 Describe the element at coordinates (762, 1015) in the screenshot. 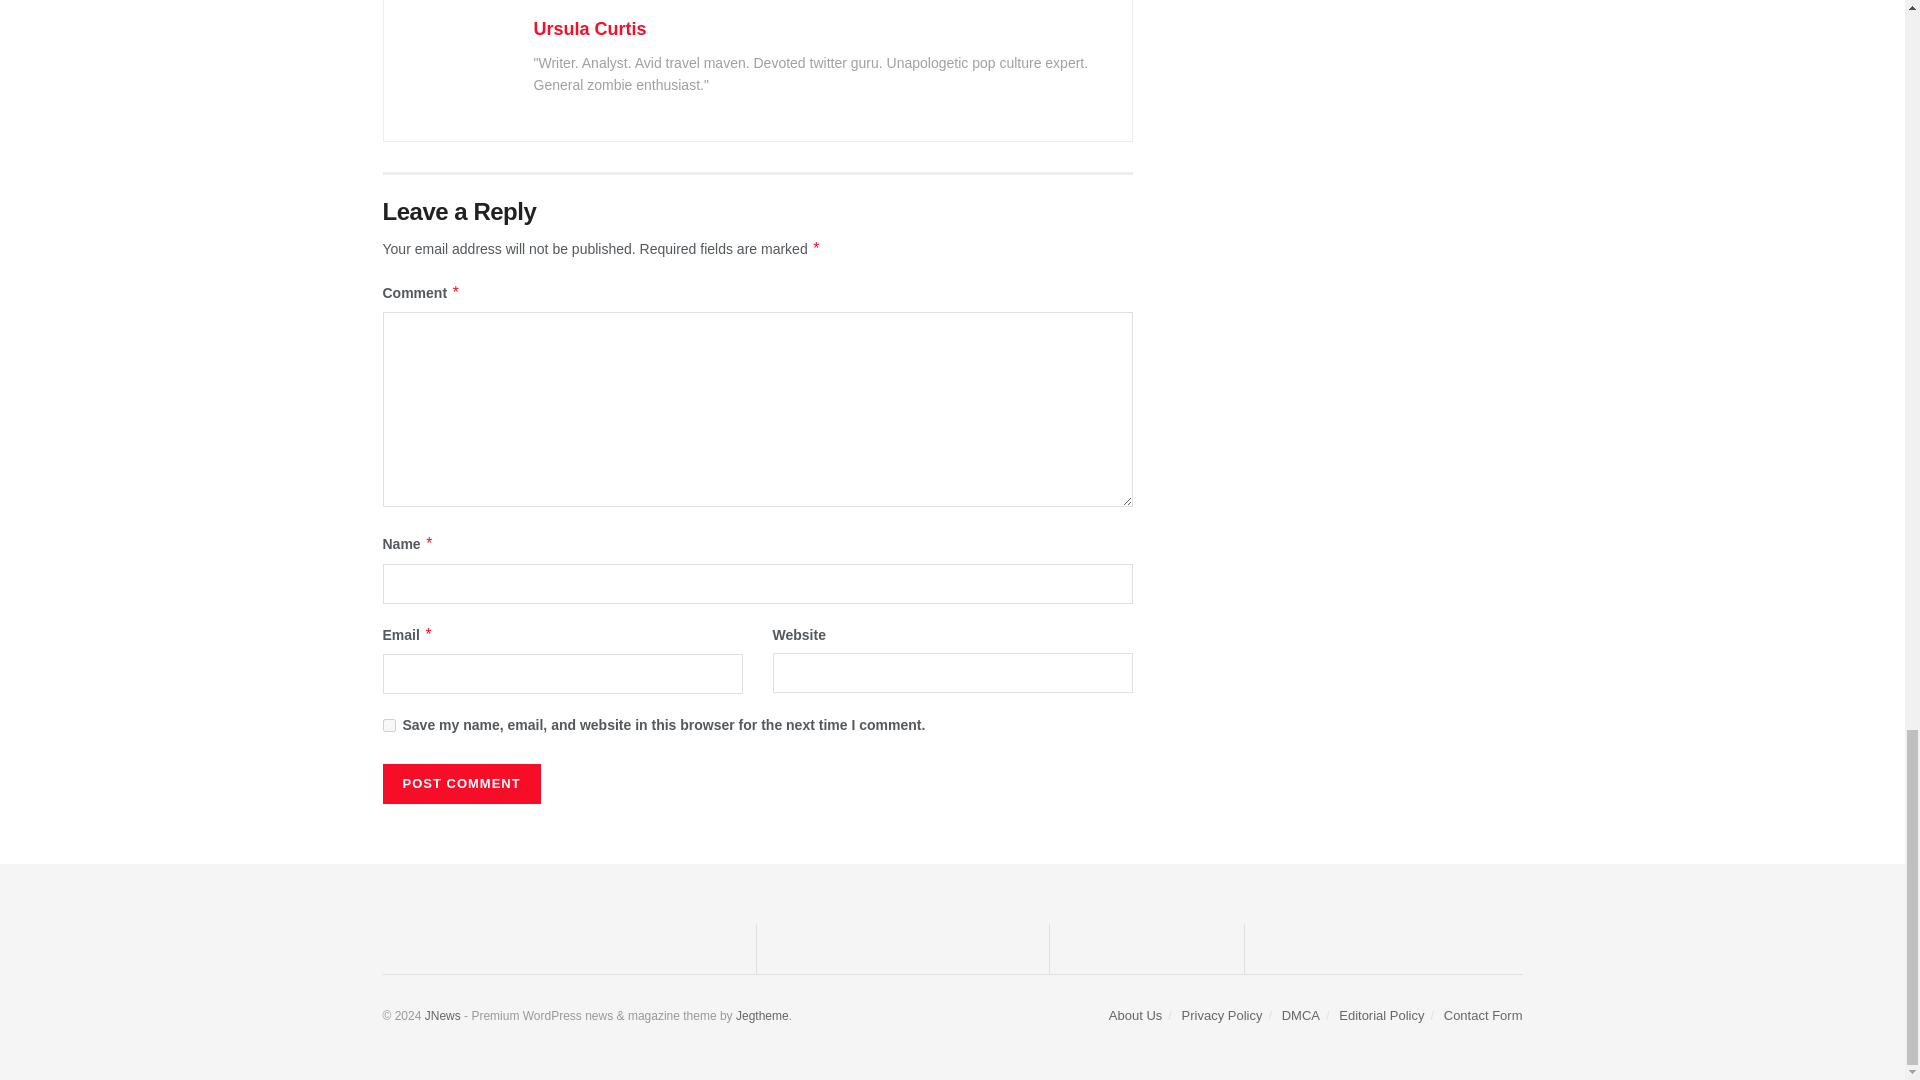

I see `Jegtheme` at that location.